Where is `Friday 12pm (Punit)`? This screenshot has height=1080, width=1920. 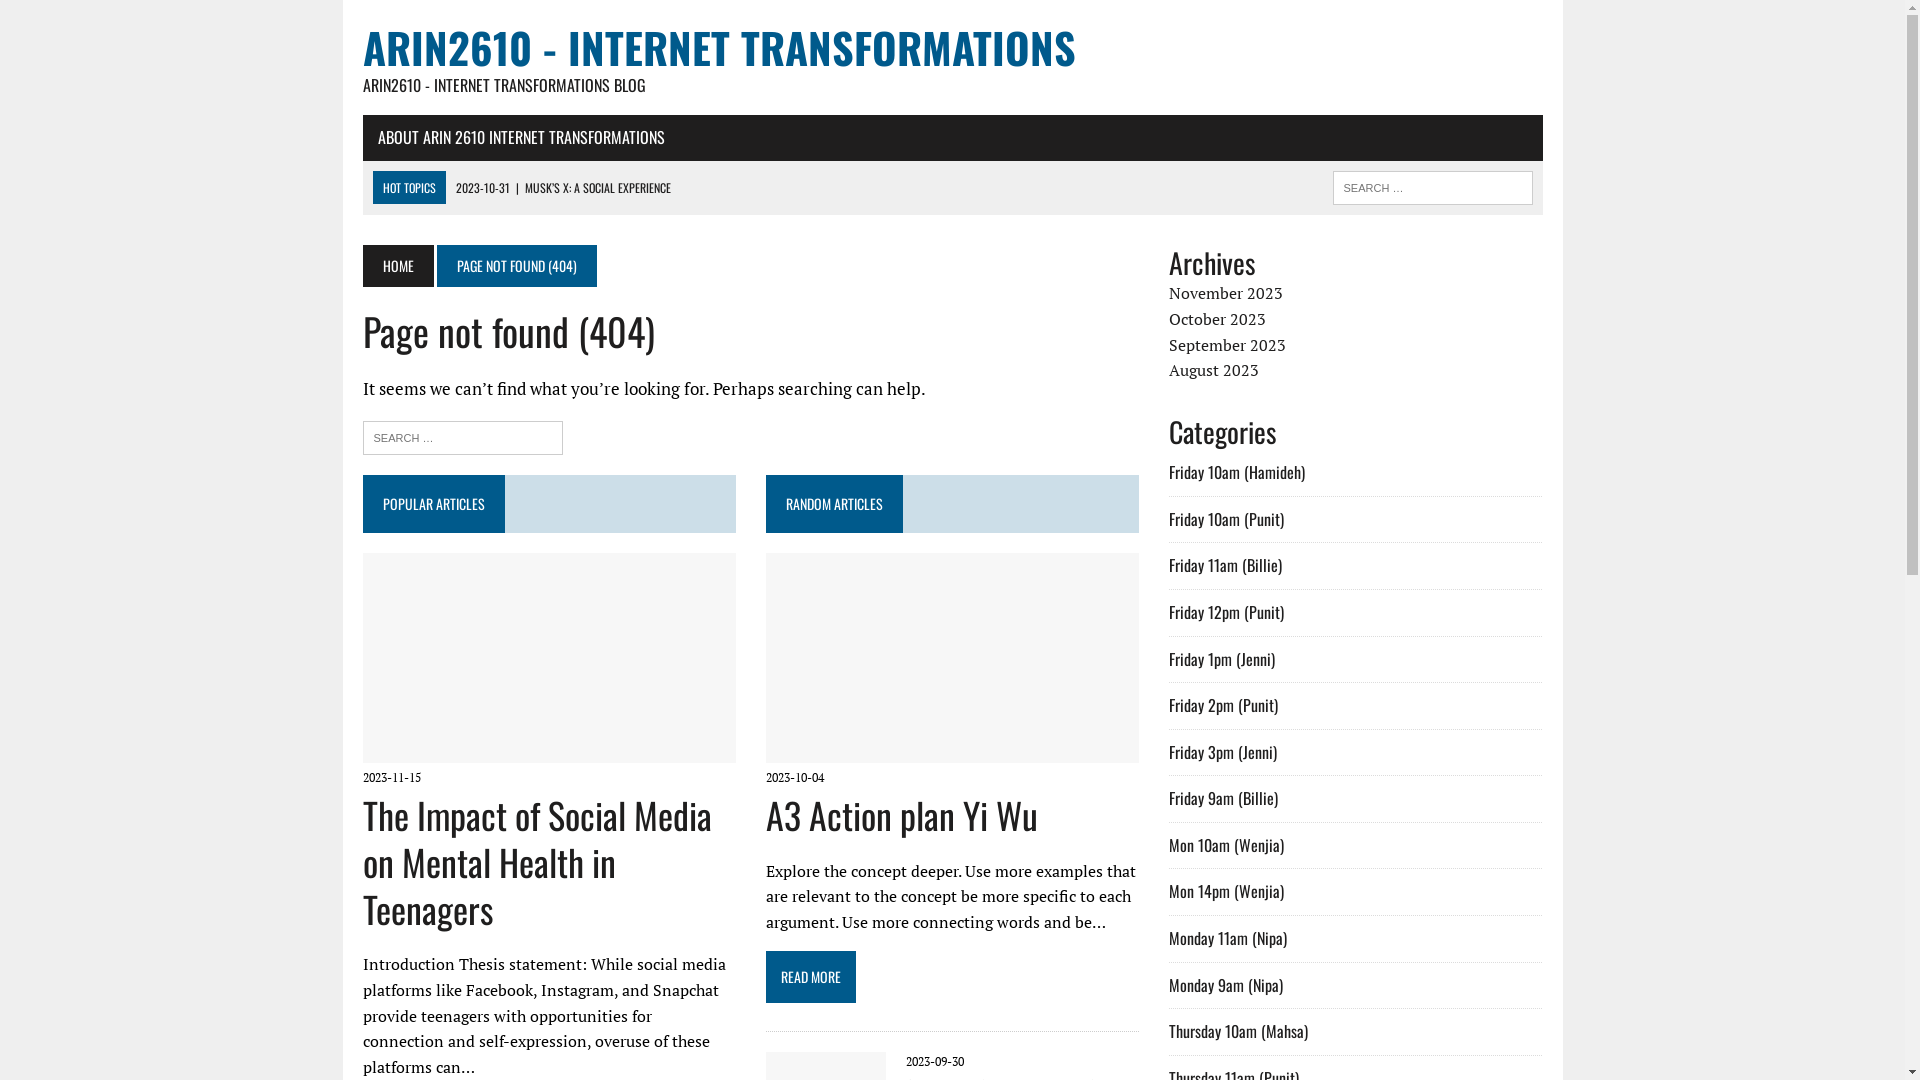 Friday 12pm (Punit) is located at coordinates (1226, 612).